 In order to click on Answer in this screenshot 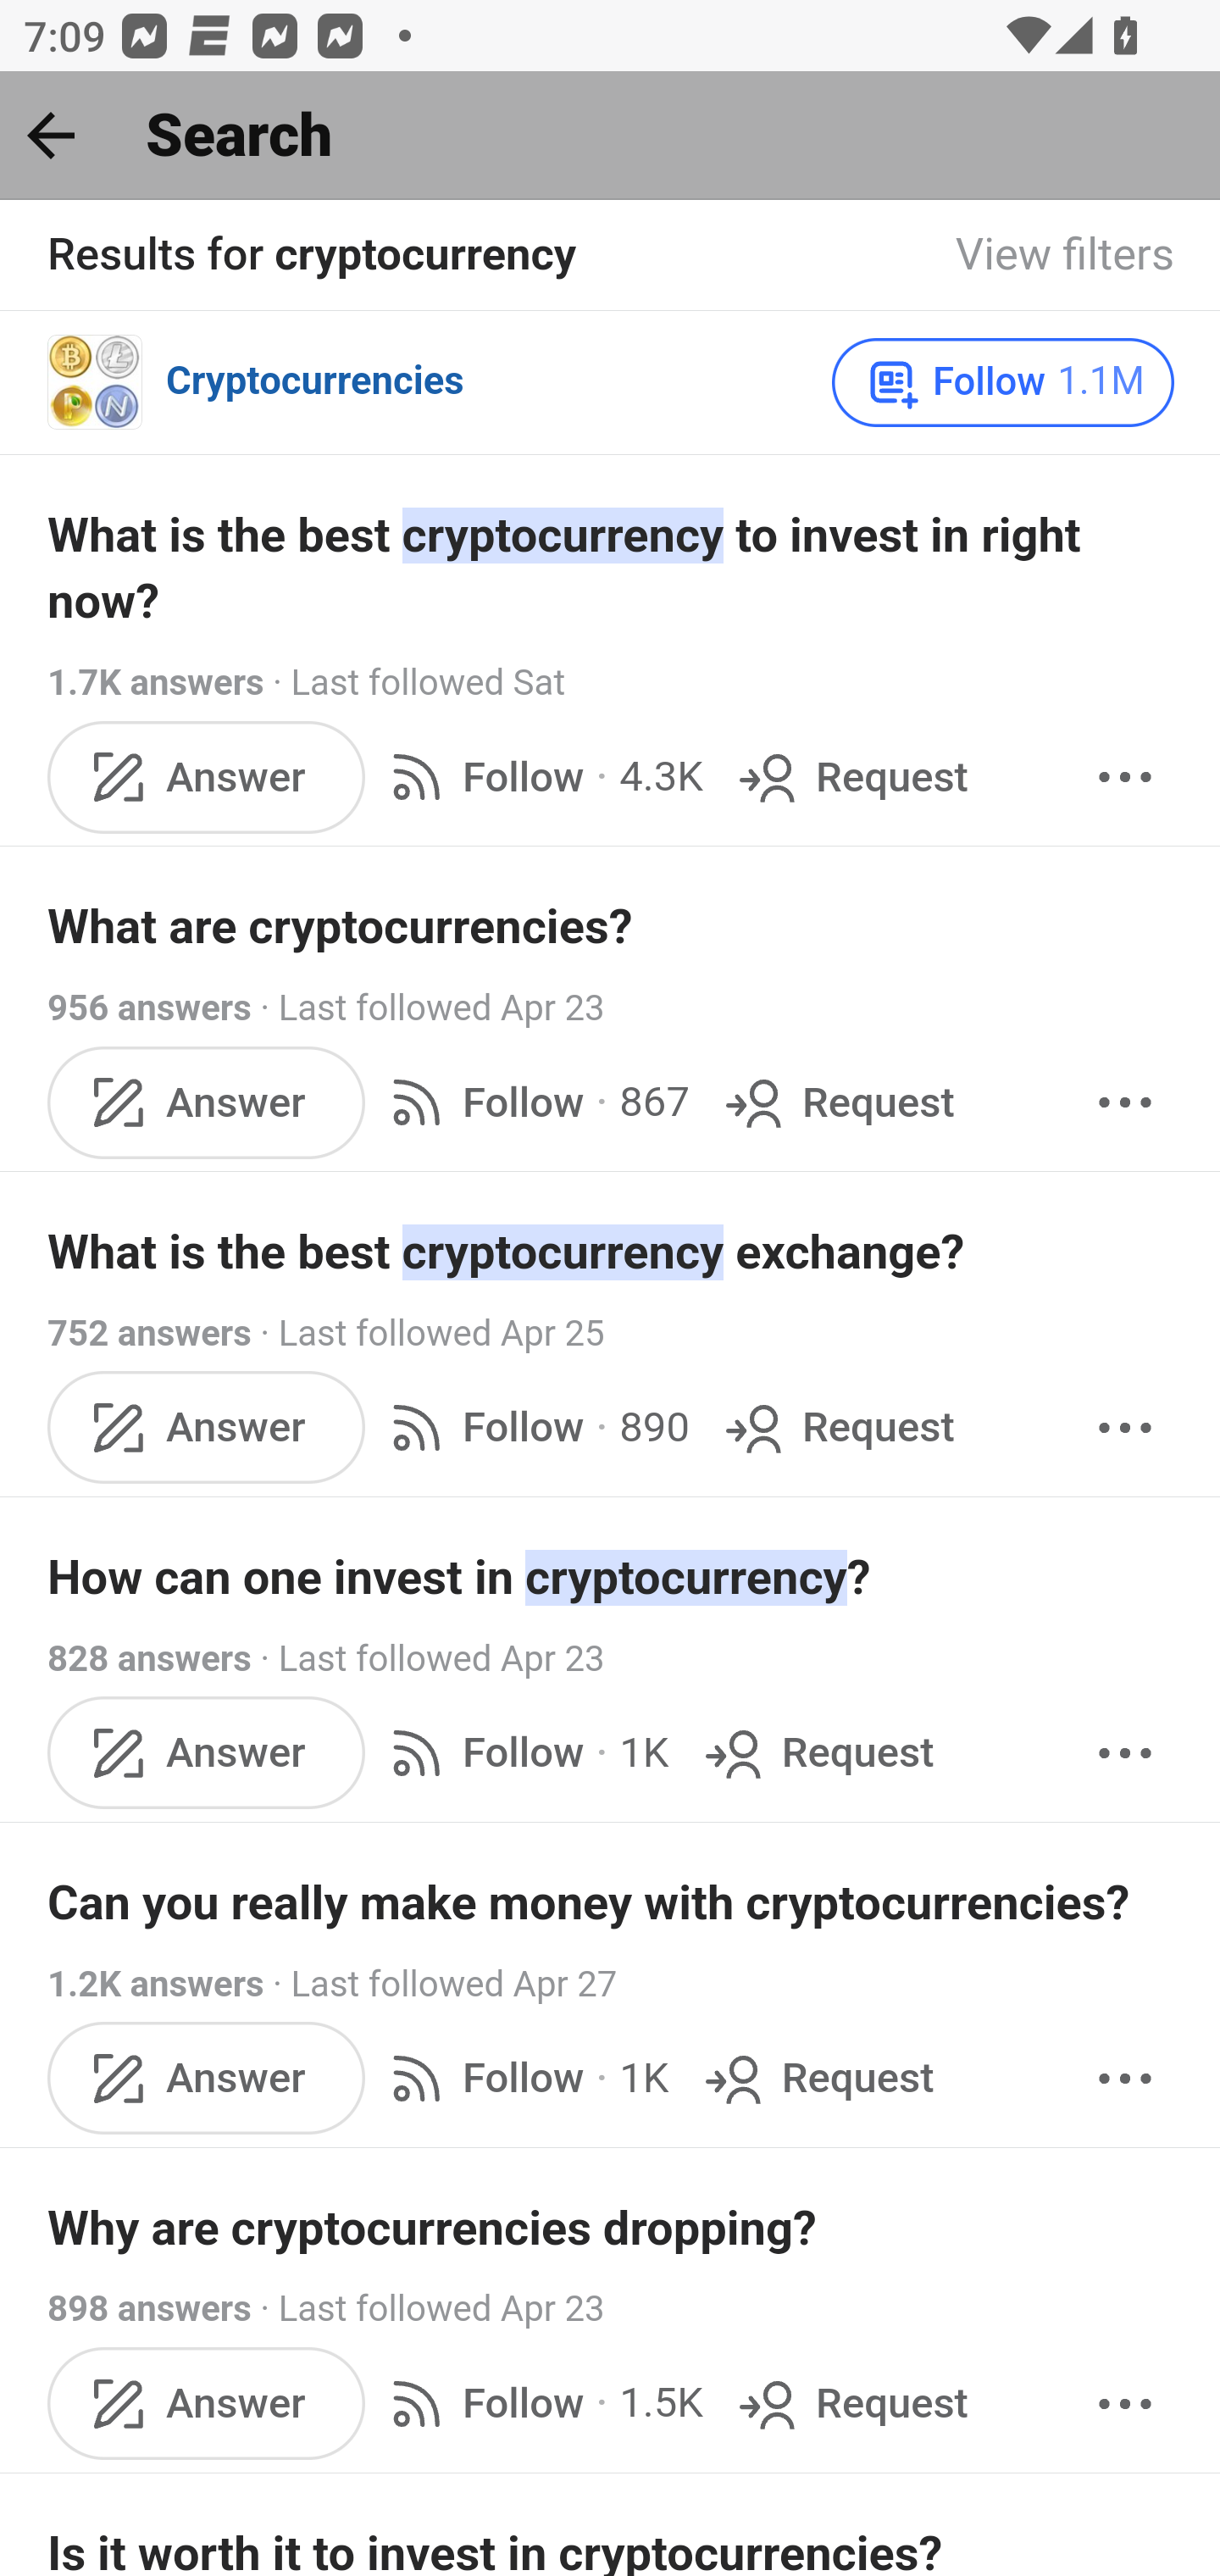, I will do `click(207, 1752)`.